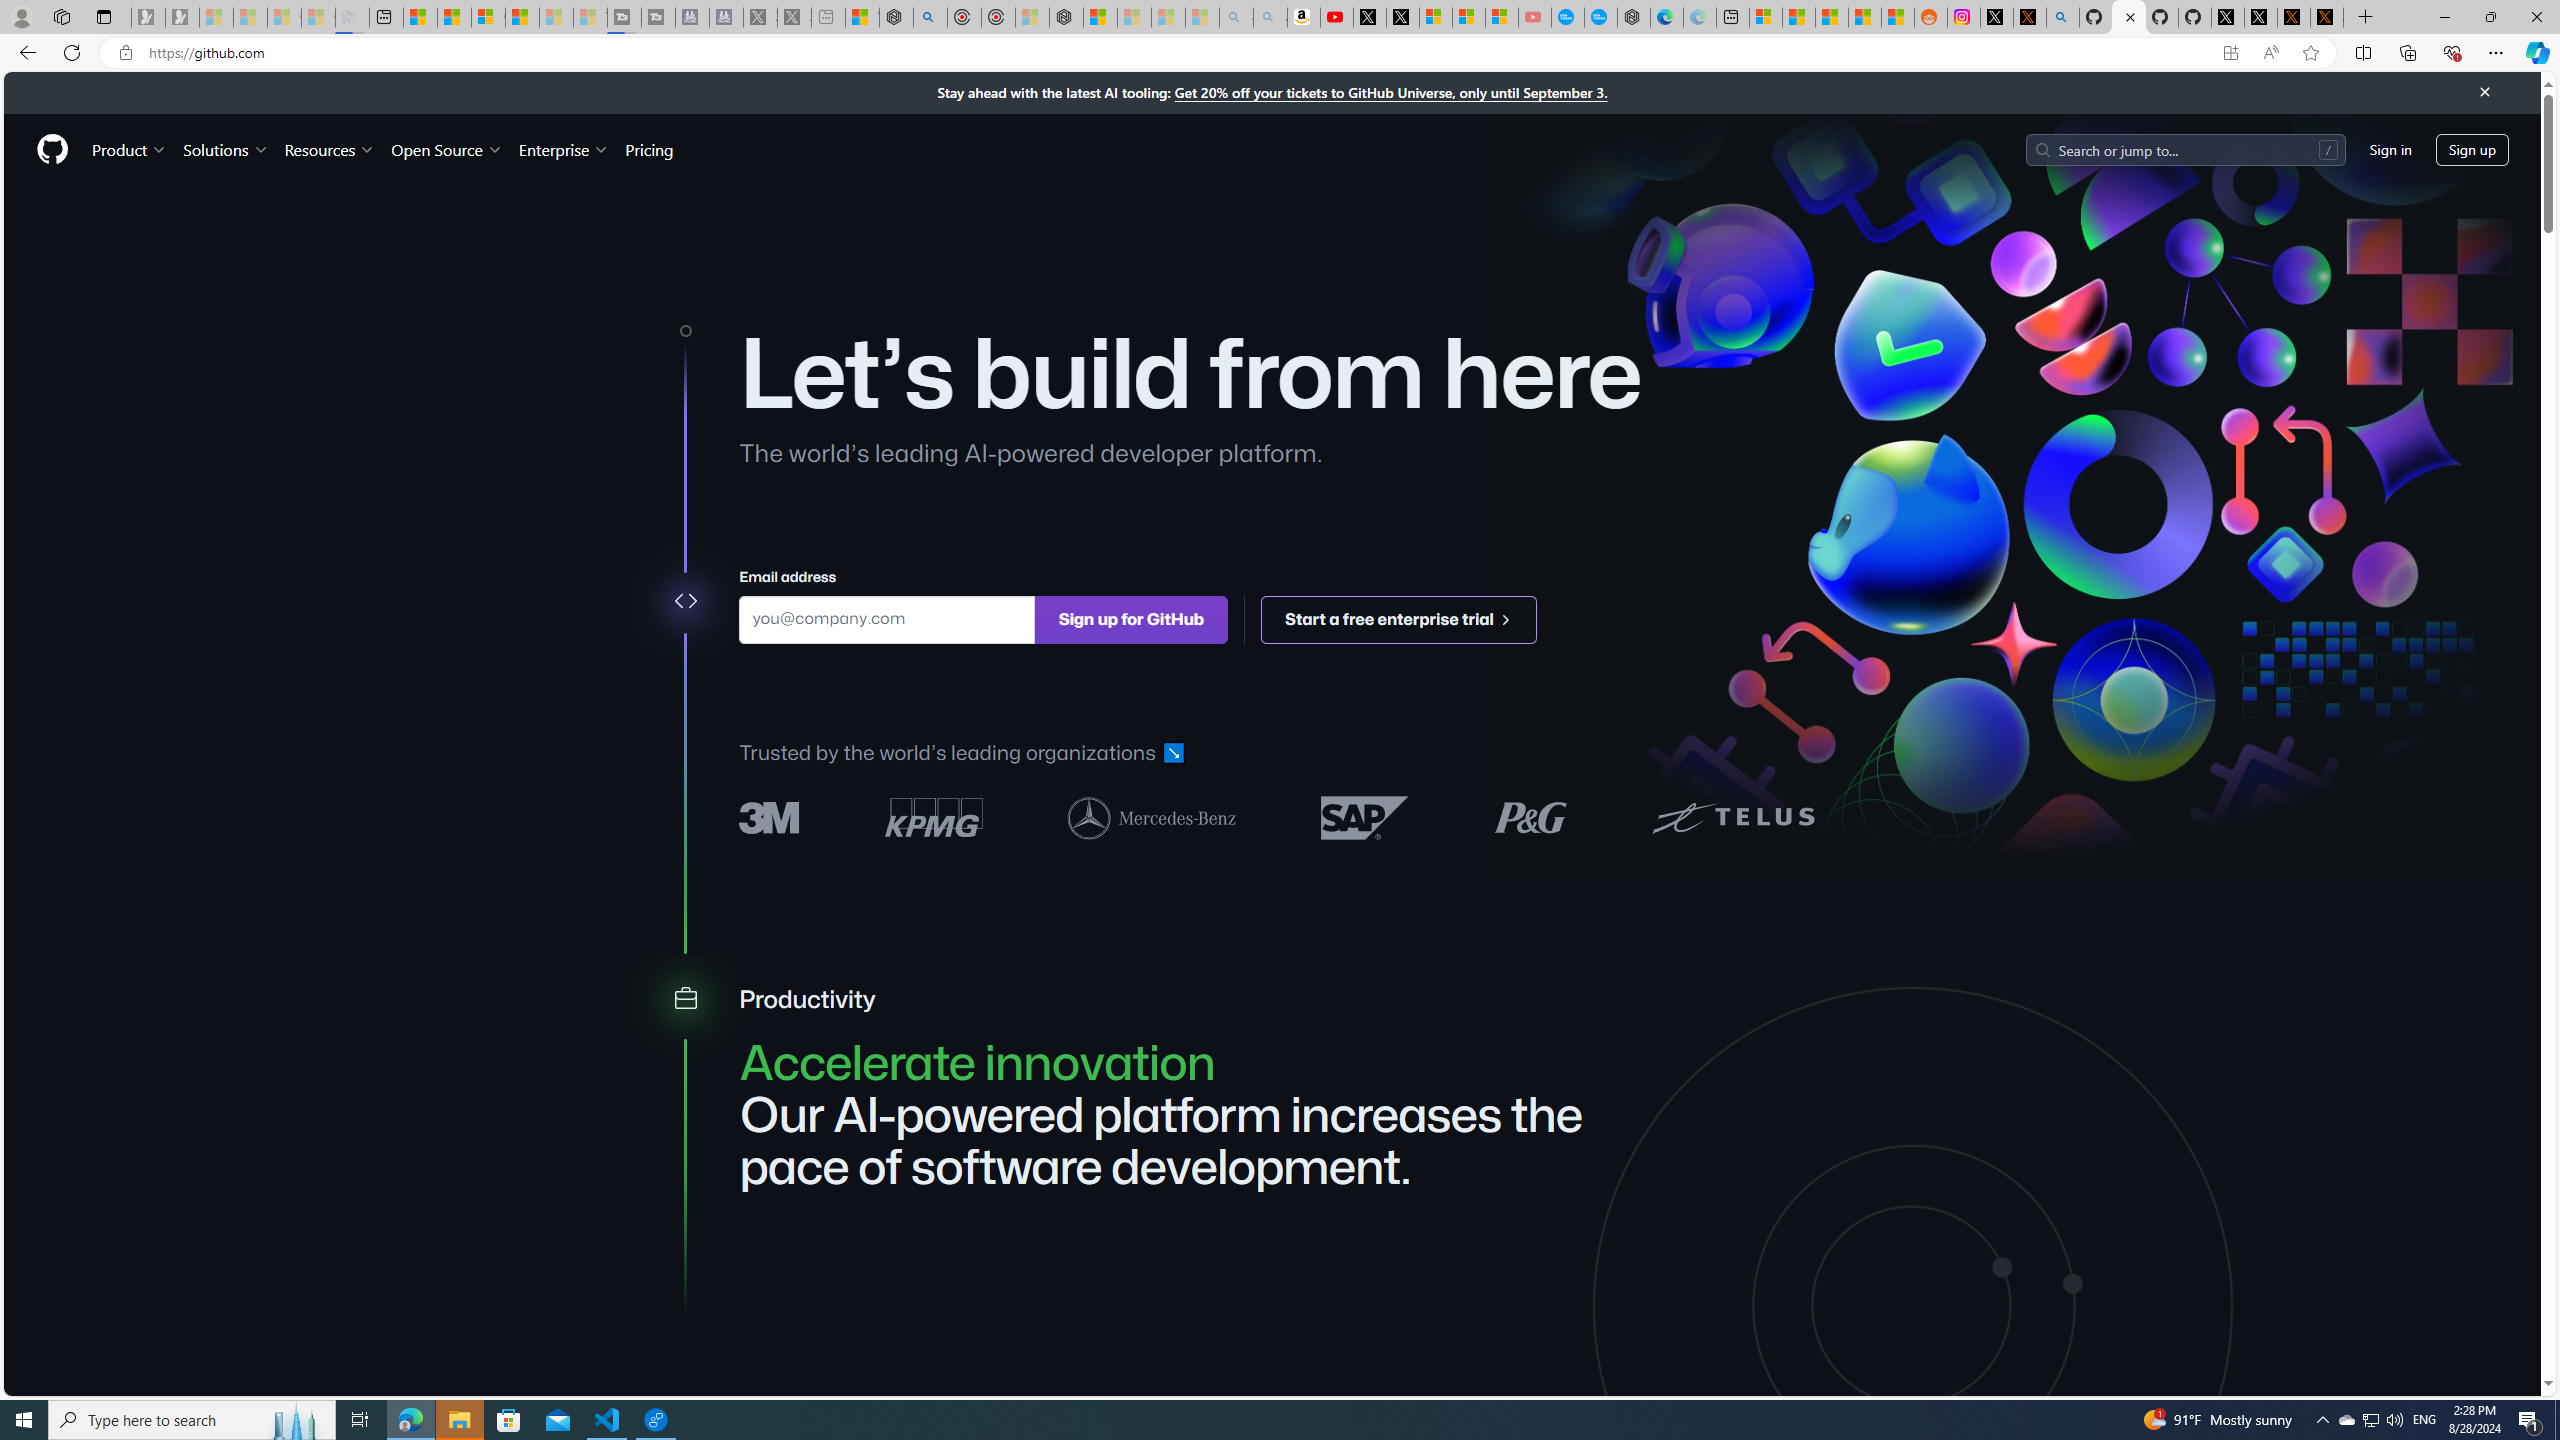 Image resolution: width=2560 pixels, height=1440 pixels. I want to click on Shanghai, China hourly forecast | Microsoft Weather, so click(1832, 17).